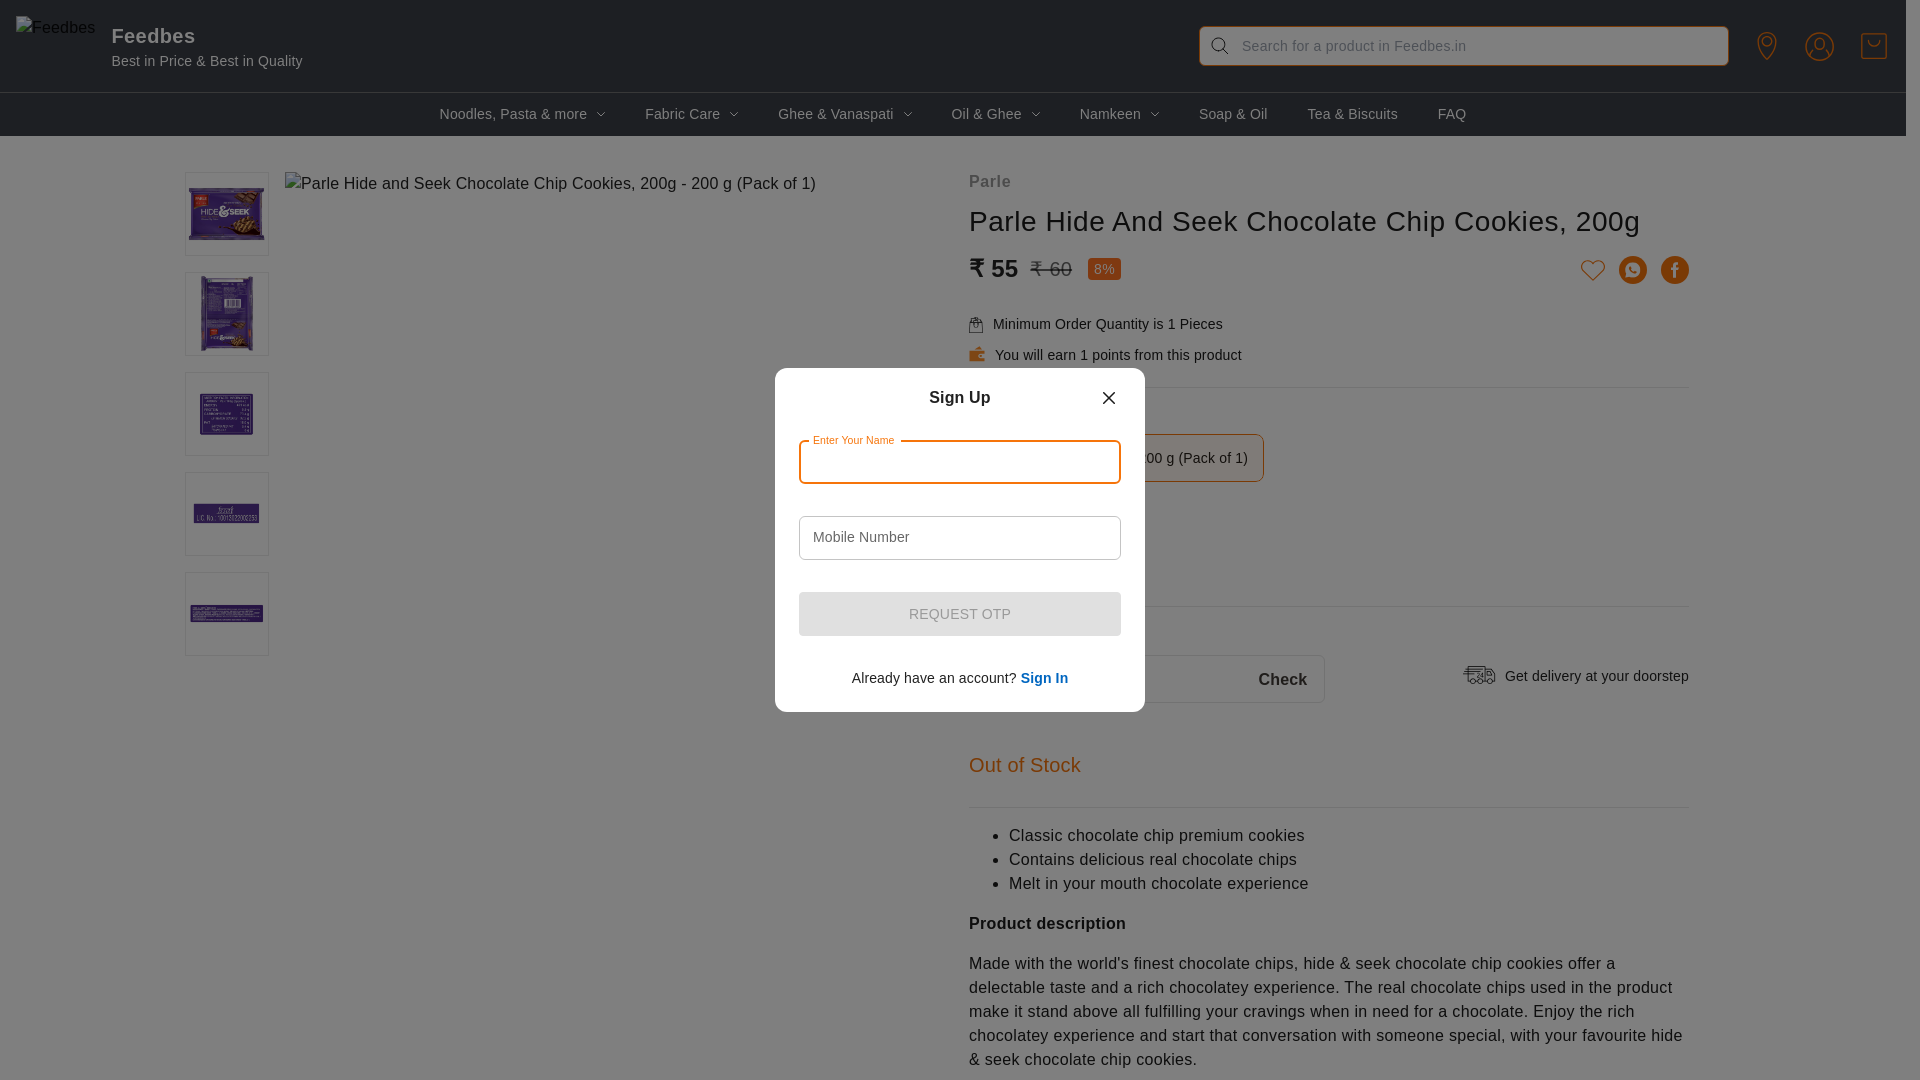 The height and width of the screenshot is (1080, 1920). I want to click on Feedbes, so click(646, 34).